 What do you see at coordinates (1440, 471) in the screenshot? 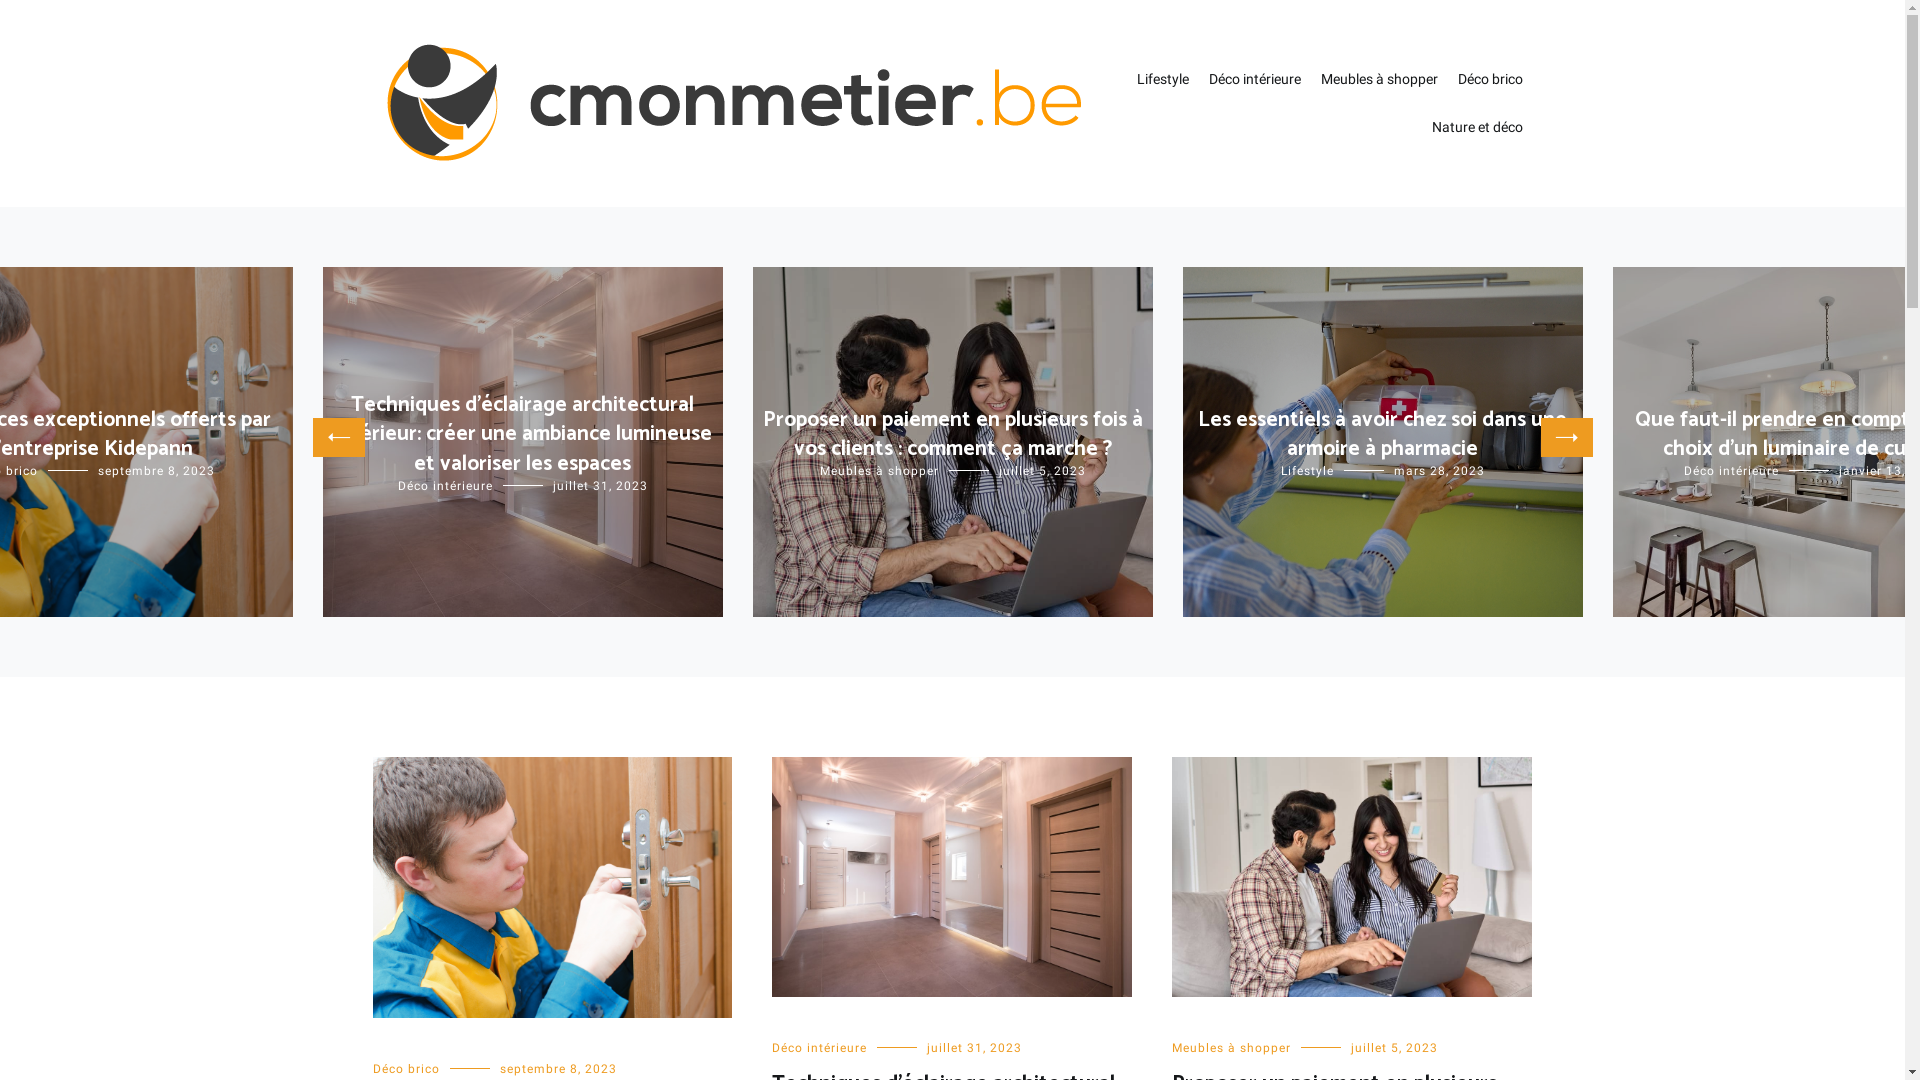
I see `mars 28, 2023` at bounding box center [1440, 471].